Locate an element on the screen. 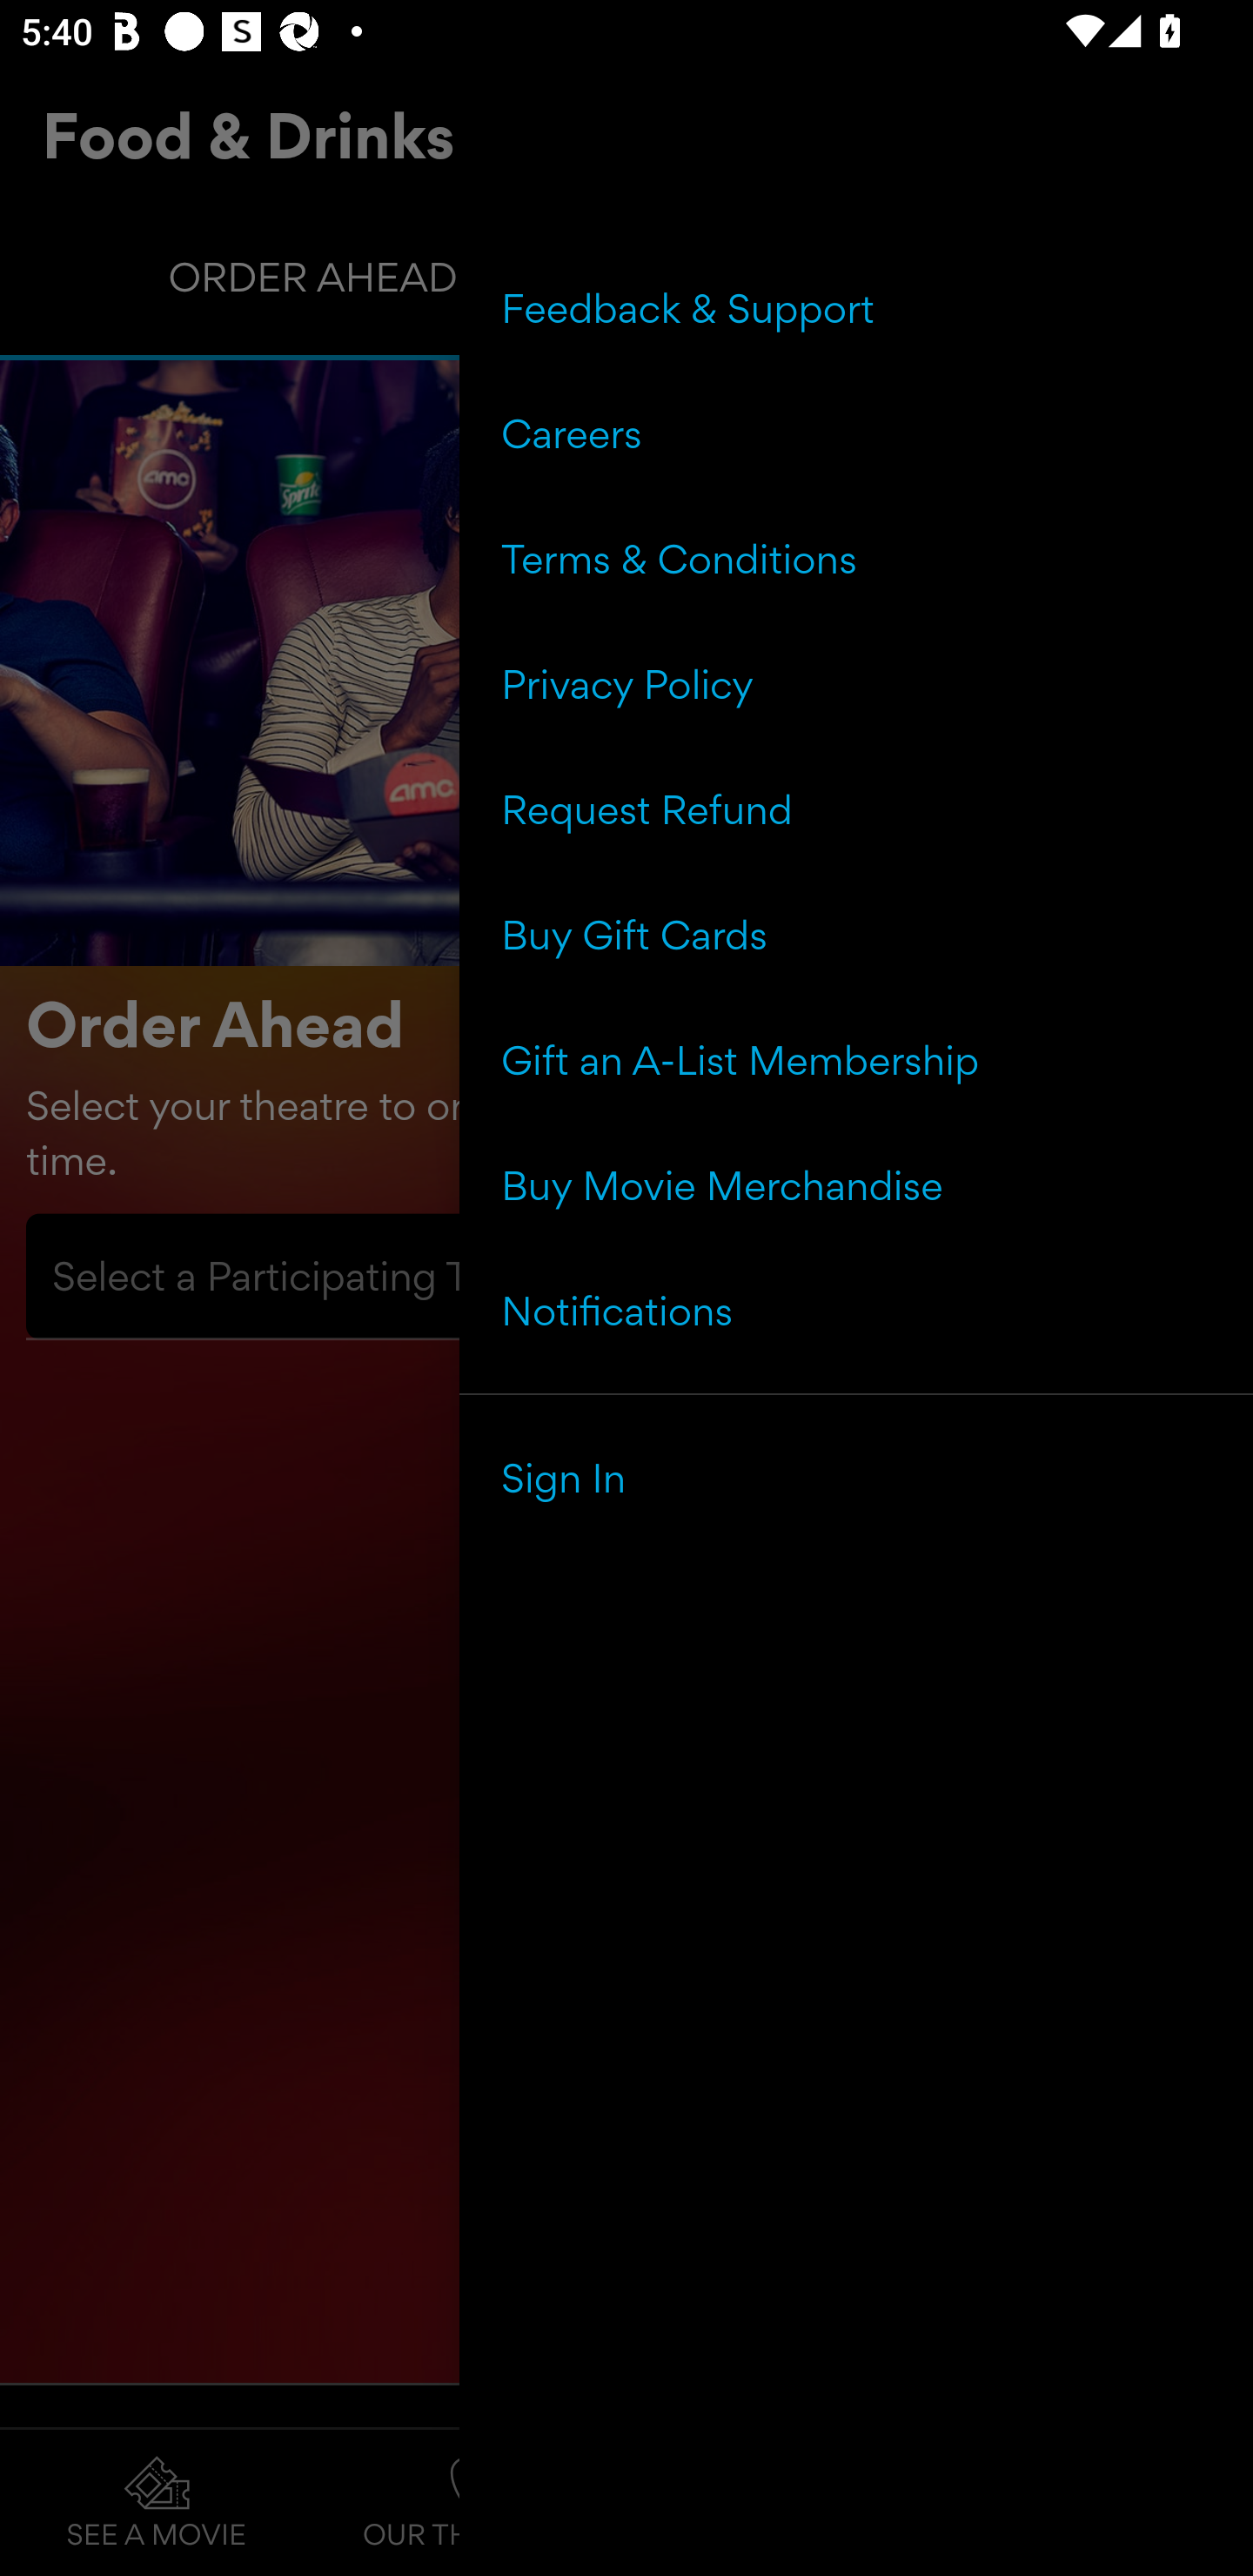  Buy Movie Merchandise is located at coordinates (856, 1184).